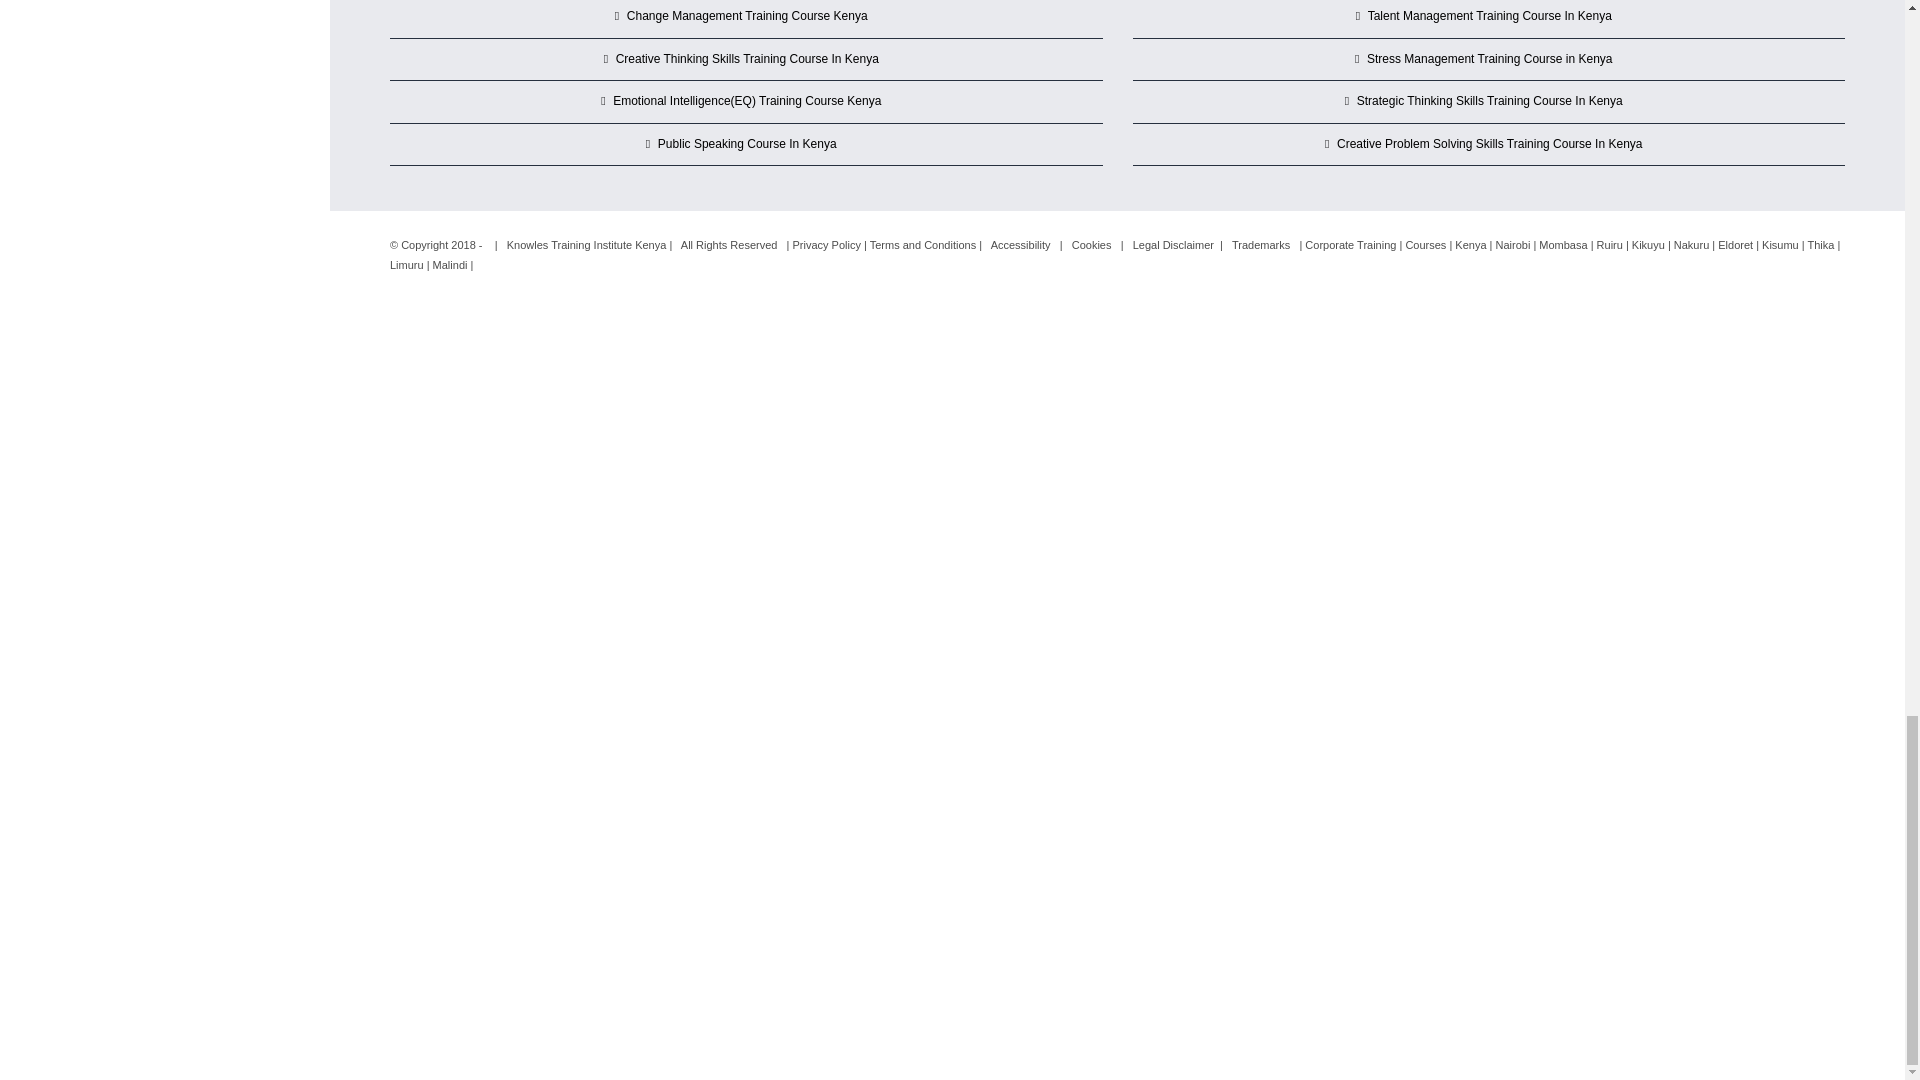  Describe the element at coordinates (1490, 60) in the screenshot. I see `Stress Management Training Course in Kenya` at that location.